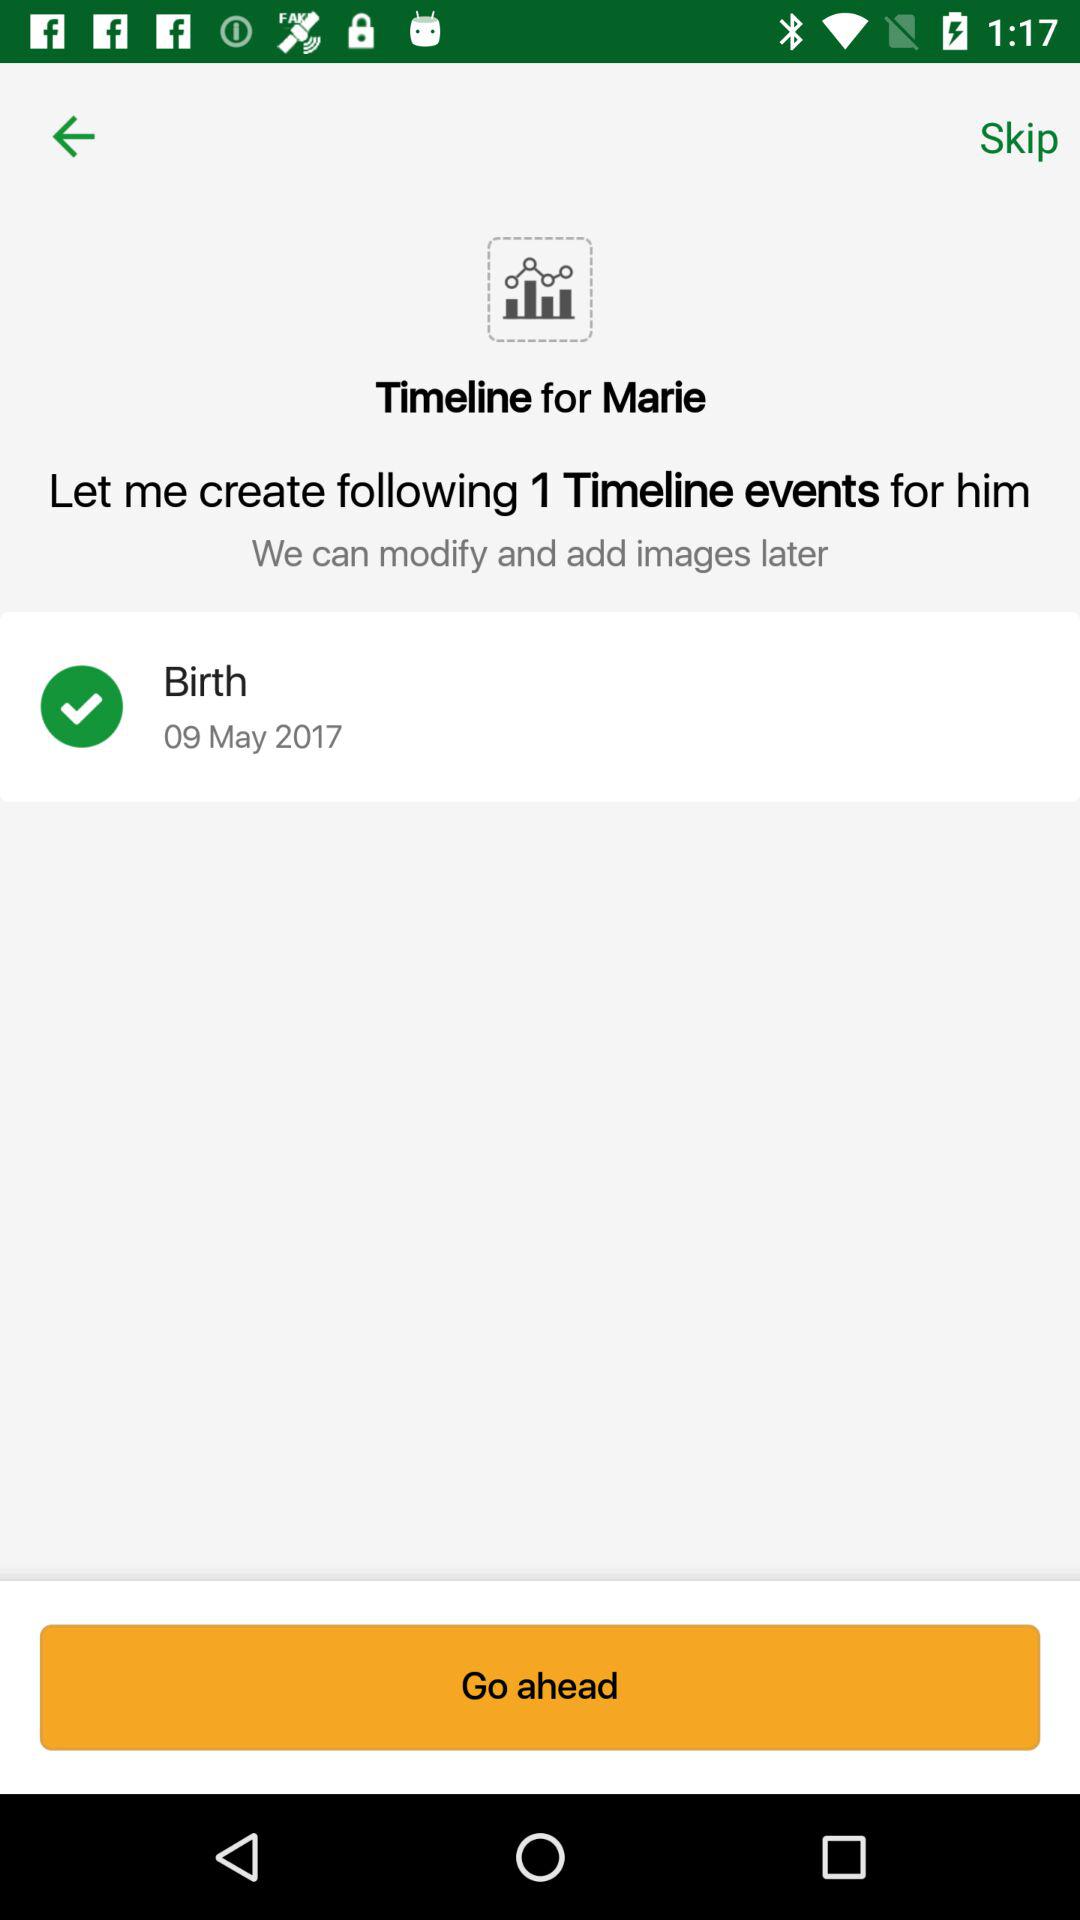 The height and width of the screenshot is (1920, 1080). Describe the element at coordinates (540, 1687) in the screenshot. I see `flip to the go ahead item` at that location.